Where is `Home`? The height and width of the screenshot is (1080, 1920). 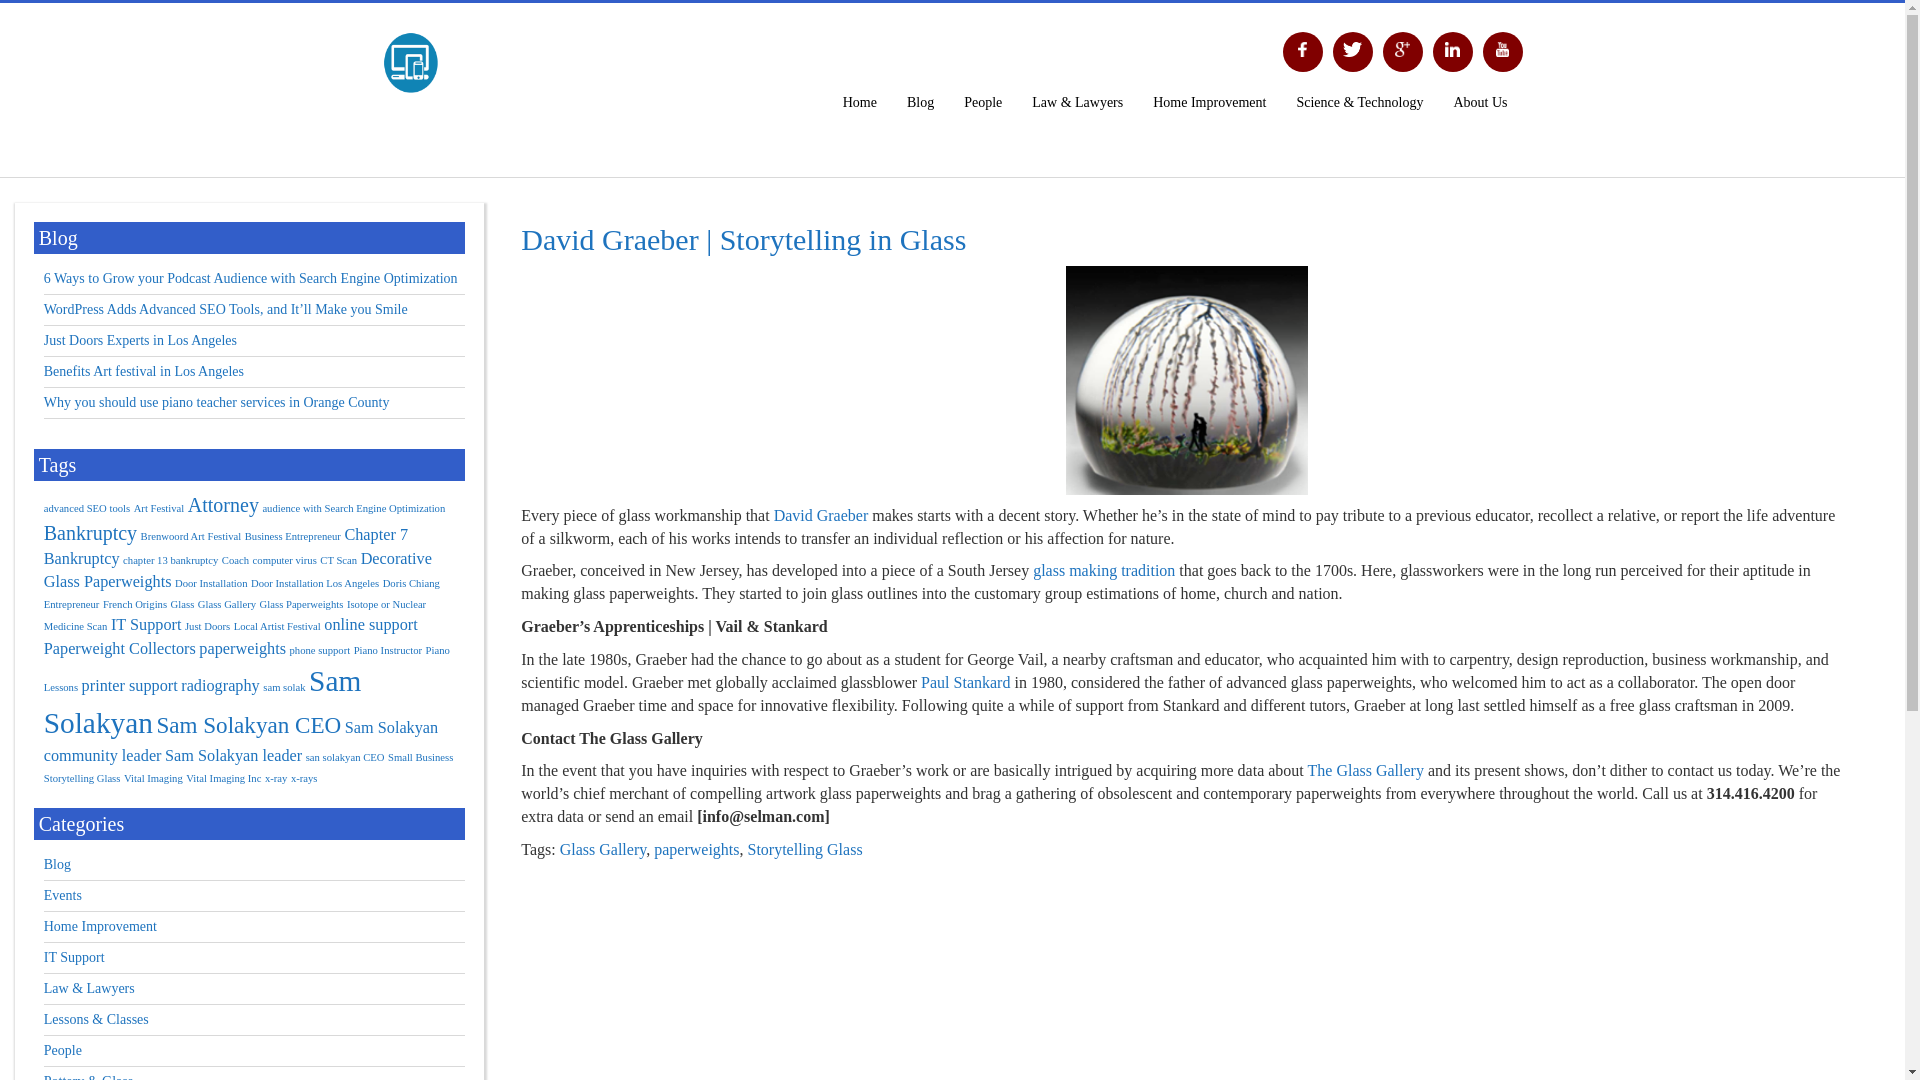 Home is located at coordinates (860, 102).